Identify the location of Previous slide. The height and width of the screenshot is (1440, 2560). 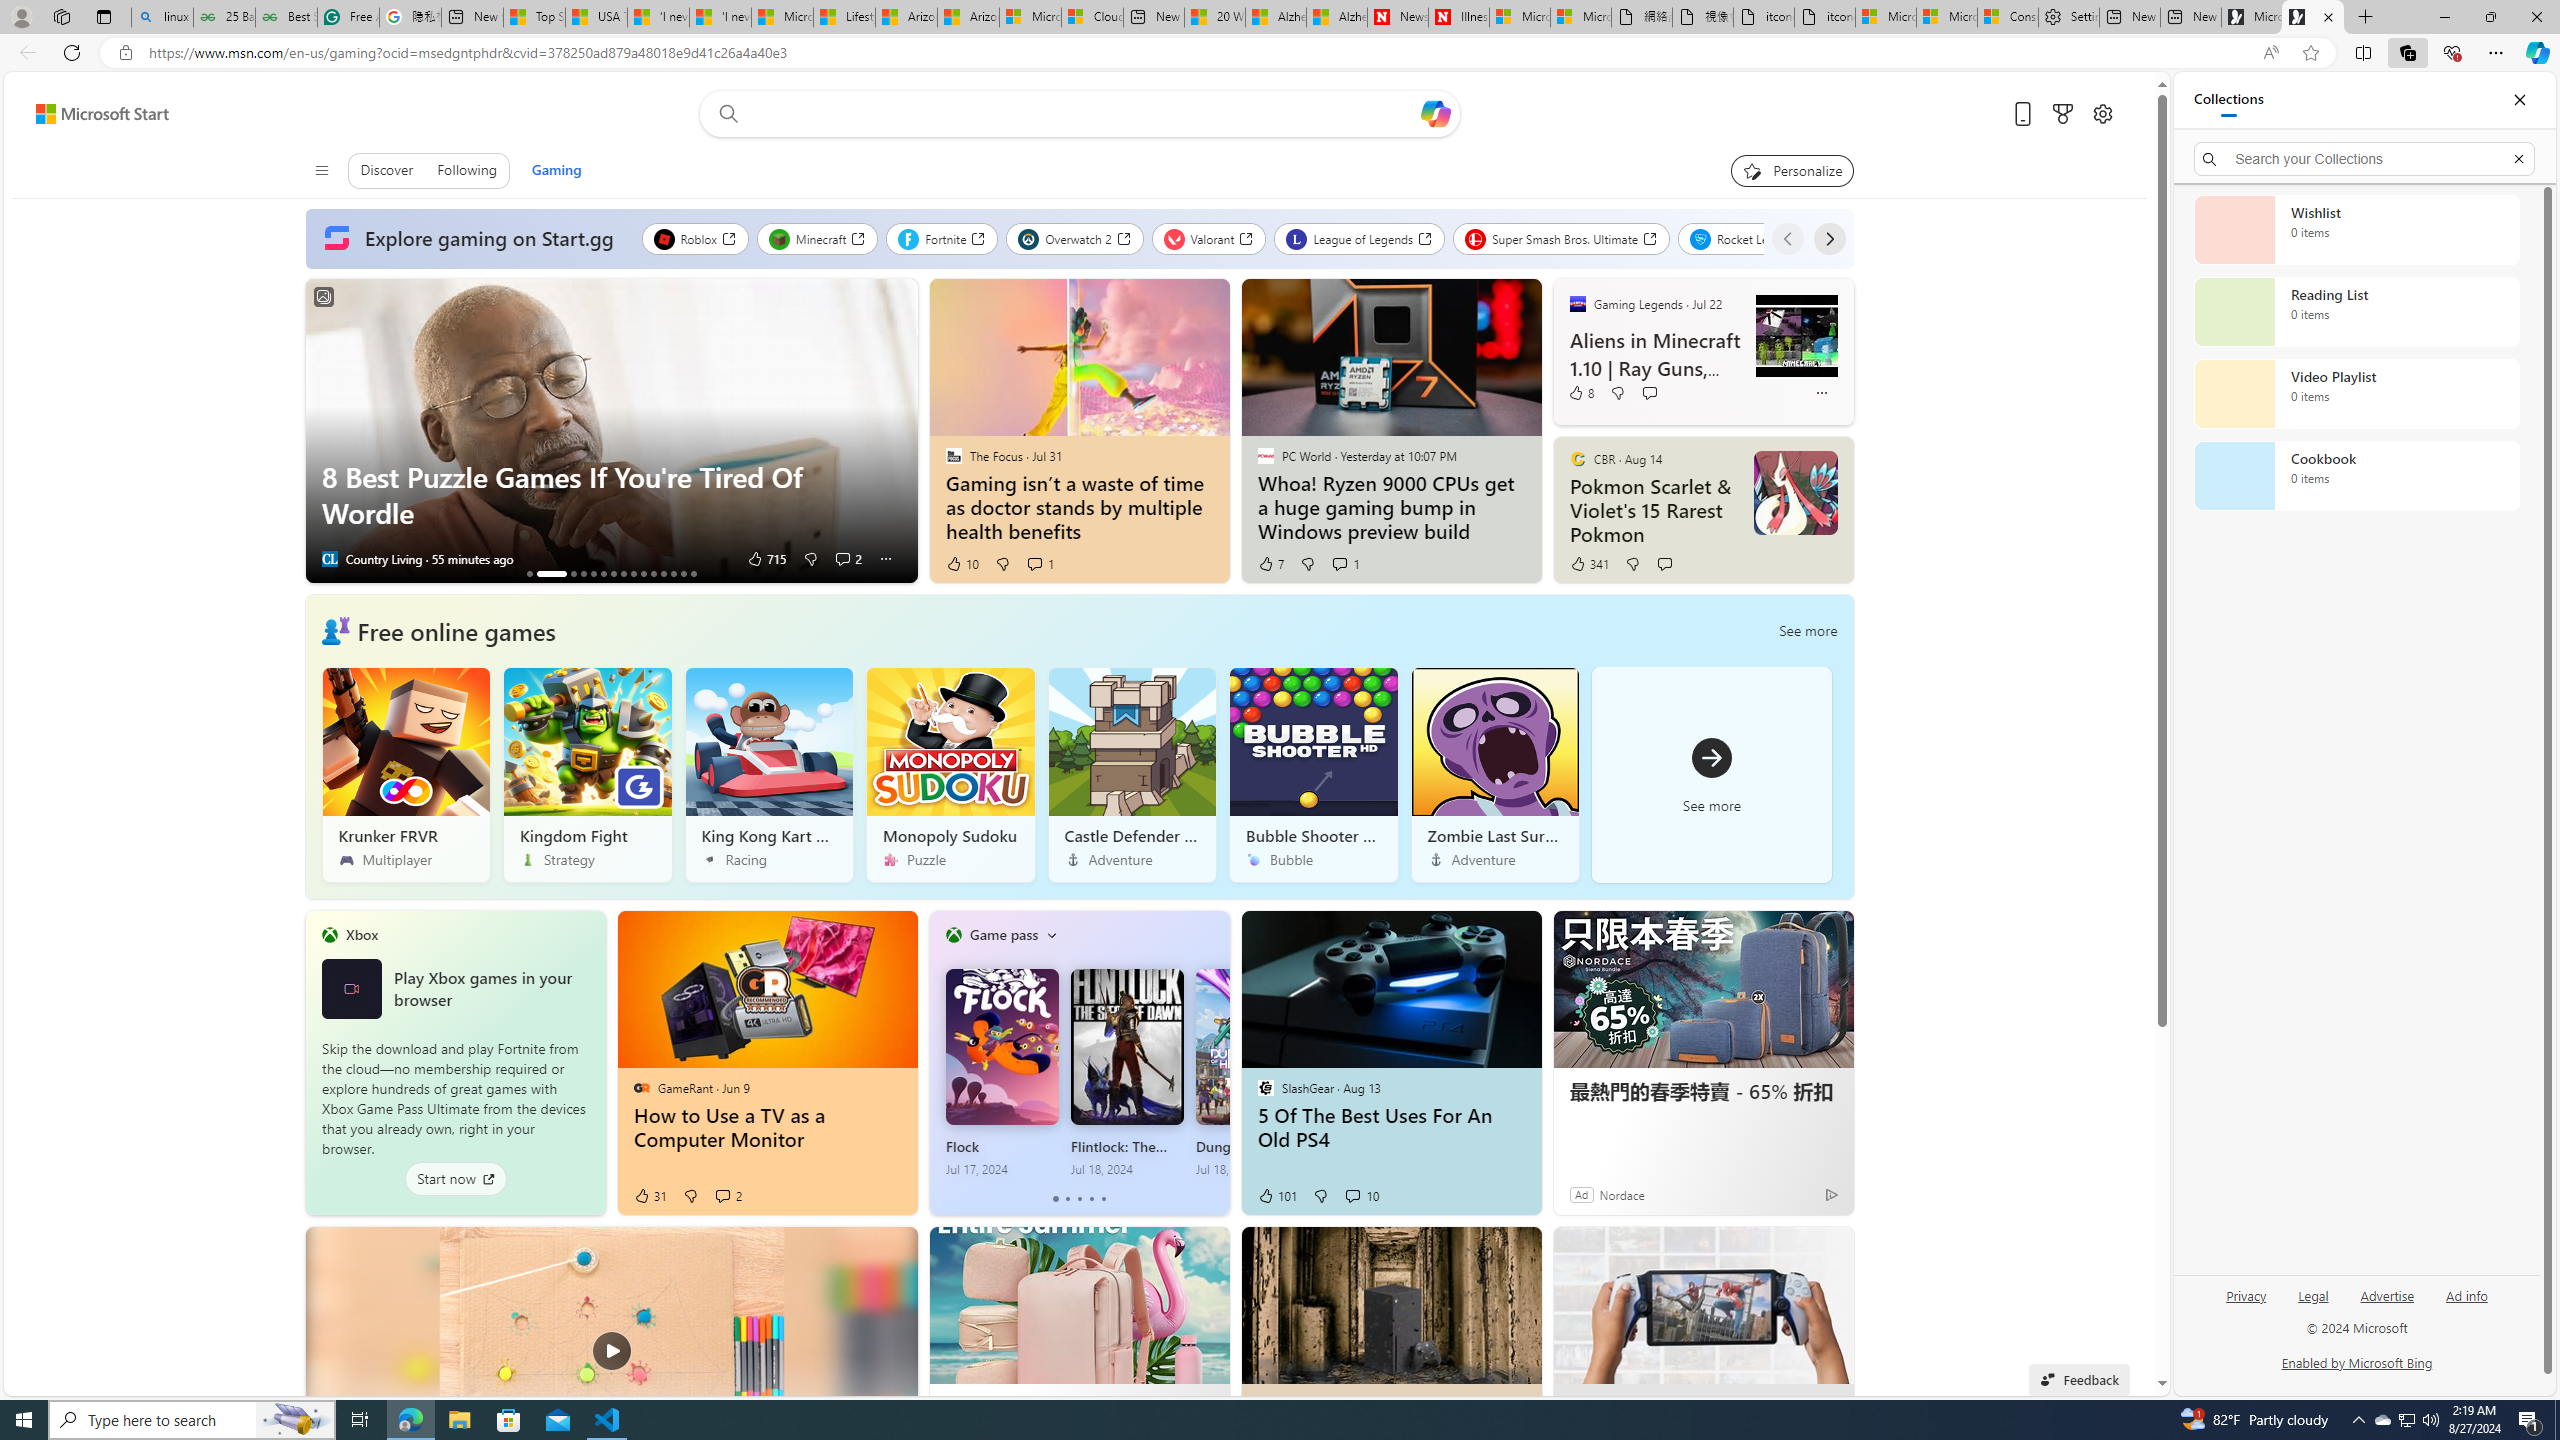
(320, 431).